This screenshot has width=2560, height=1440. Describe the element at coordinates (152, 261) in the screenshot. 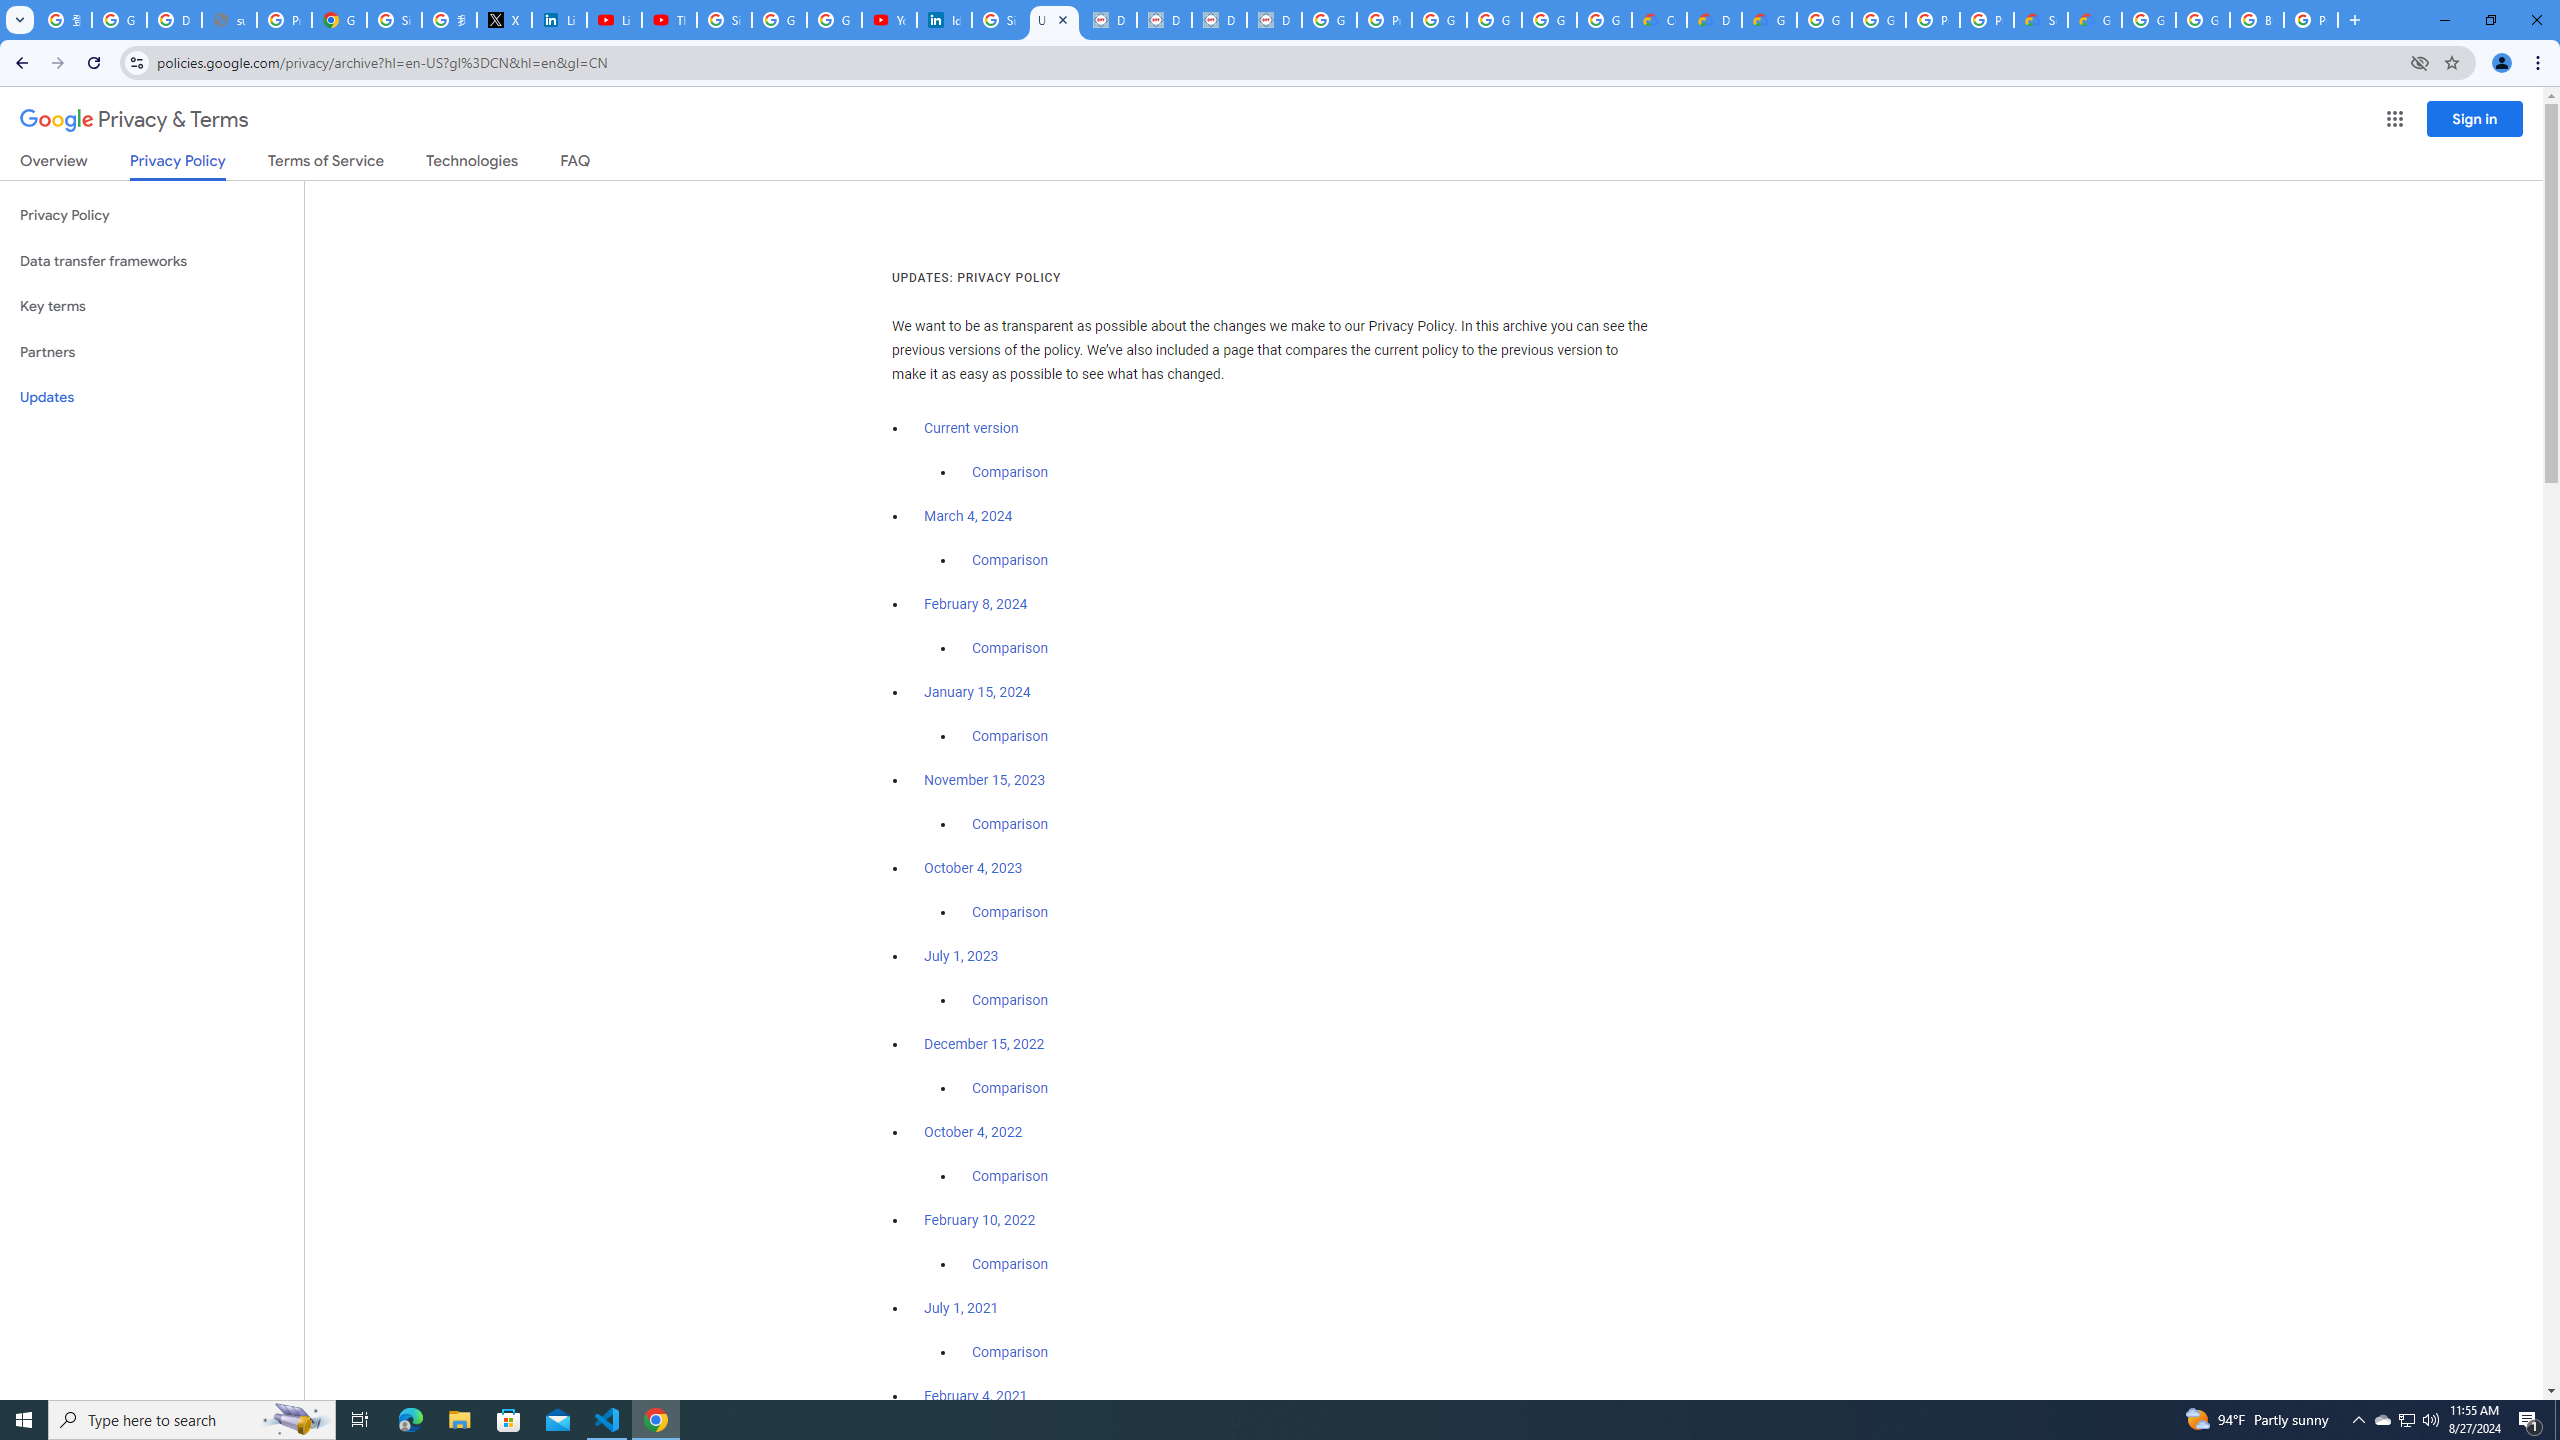

I see `Data transfer frameworks` at that location.